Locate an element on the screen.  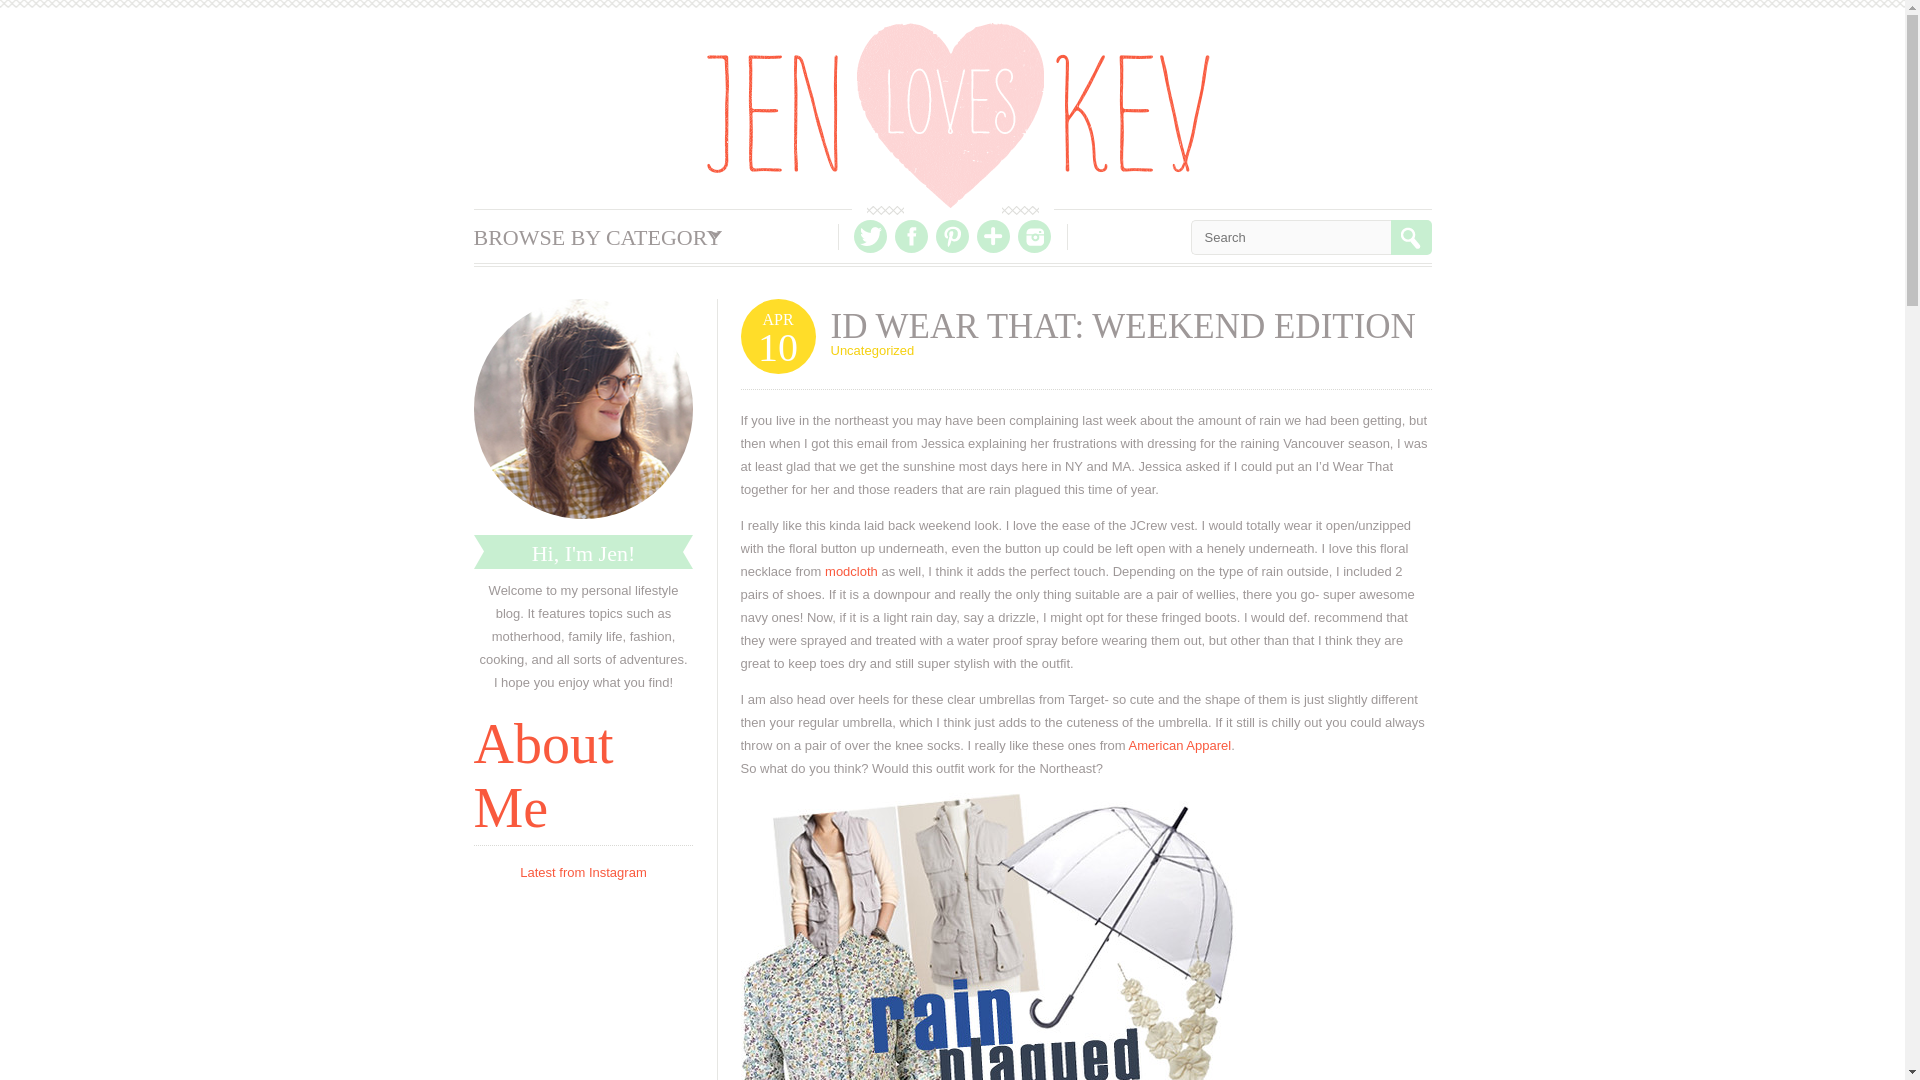
Twitter is located at coordinates (870, 236).